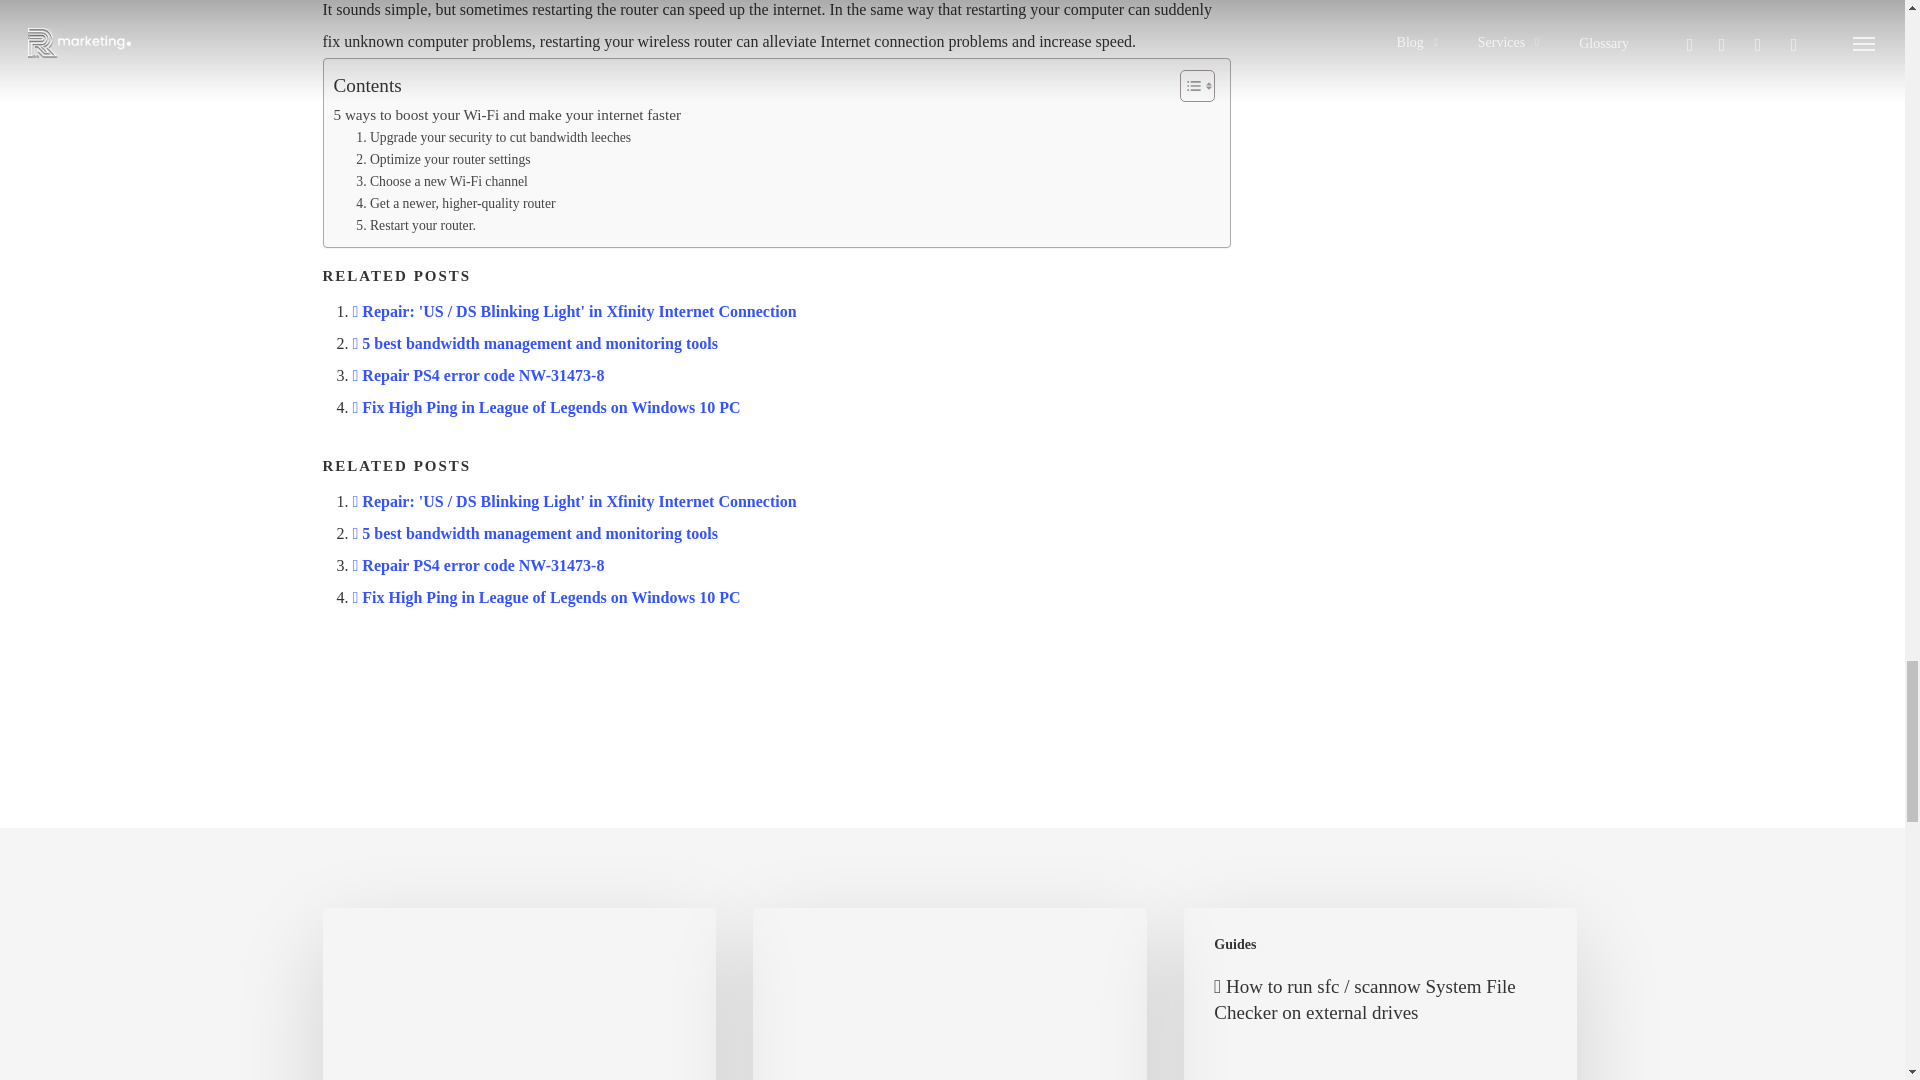 The image size is (1920, 1080). Describe the element at coordinates (416, 225) in the screenshot. I see `5. Restart your router.` at that location.